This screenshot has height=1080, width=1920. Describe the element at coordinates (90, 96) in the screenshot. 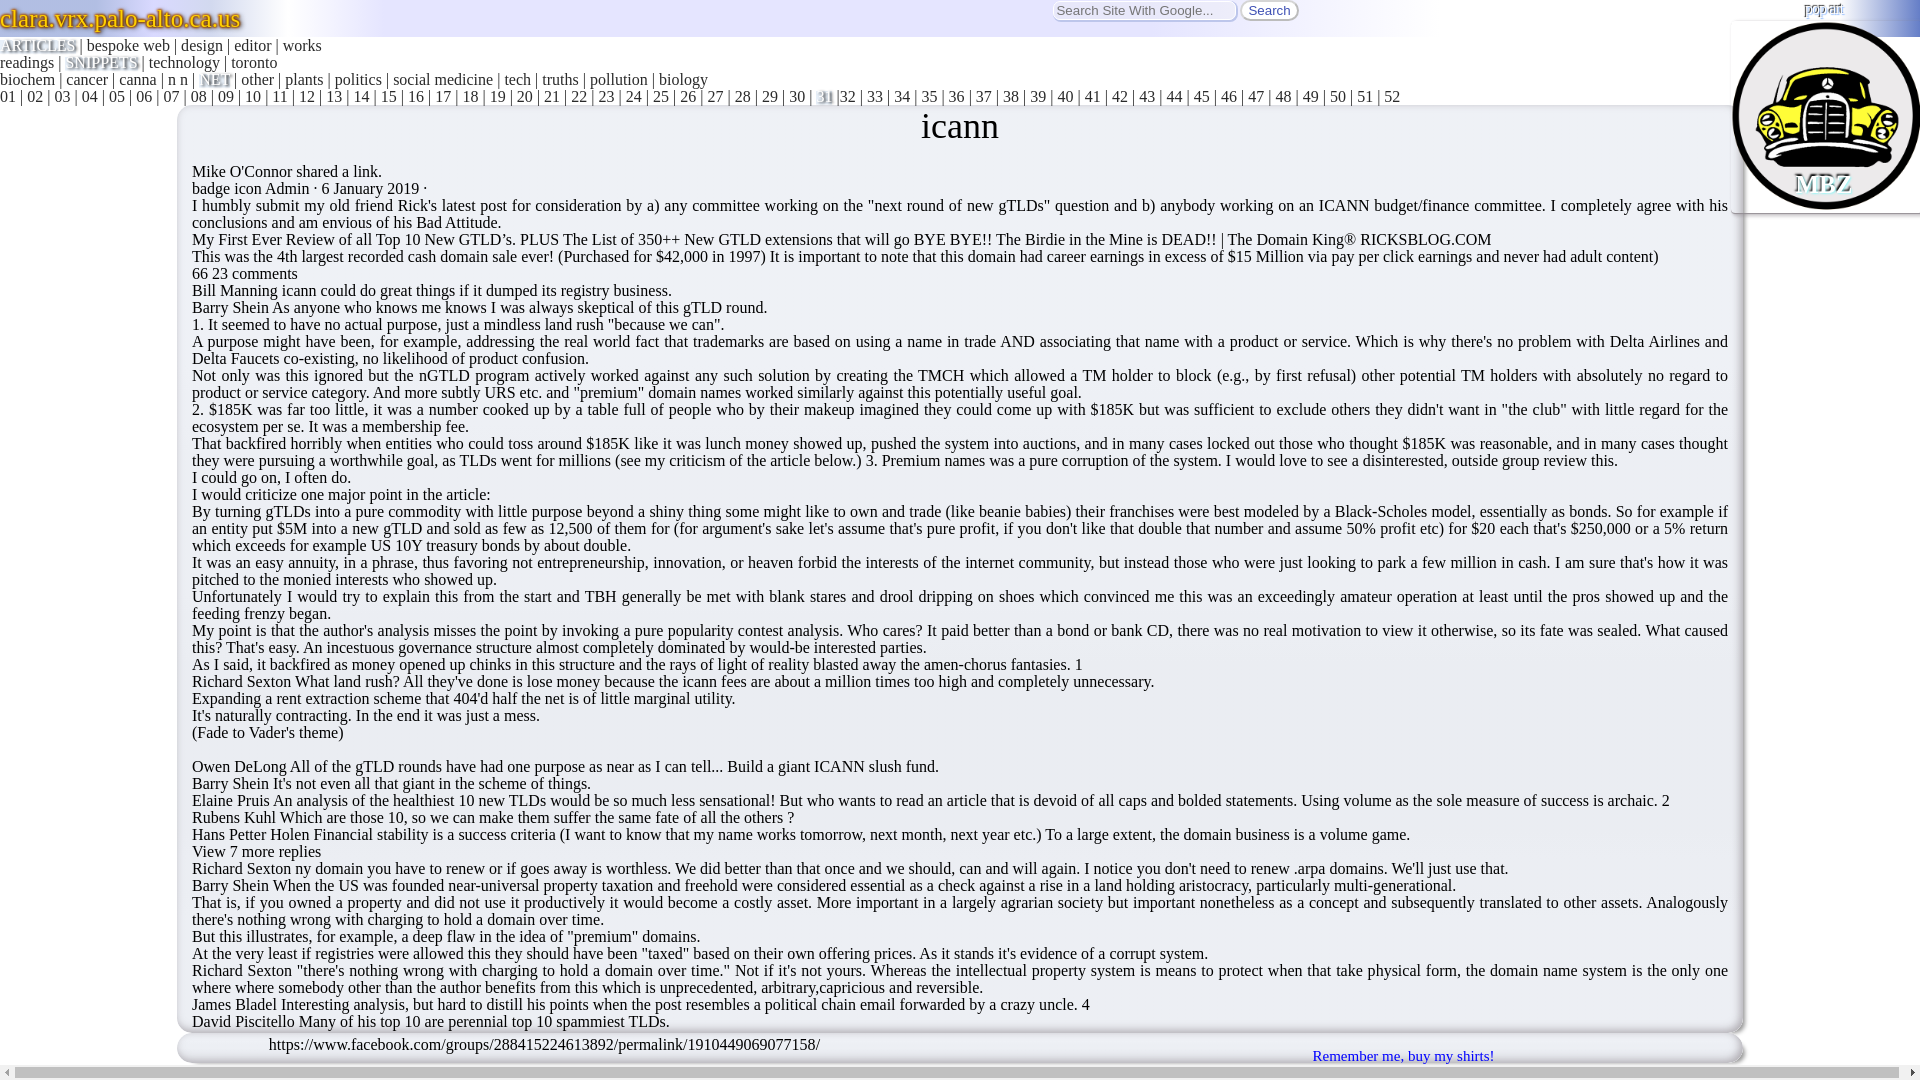

I see `04` at that location.